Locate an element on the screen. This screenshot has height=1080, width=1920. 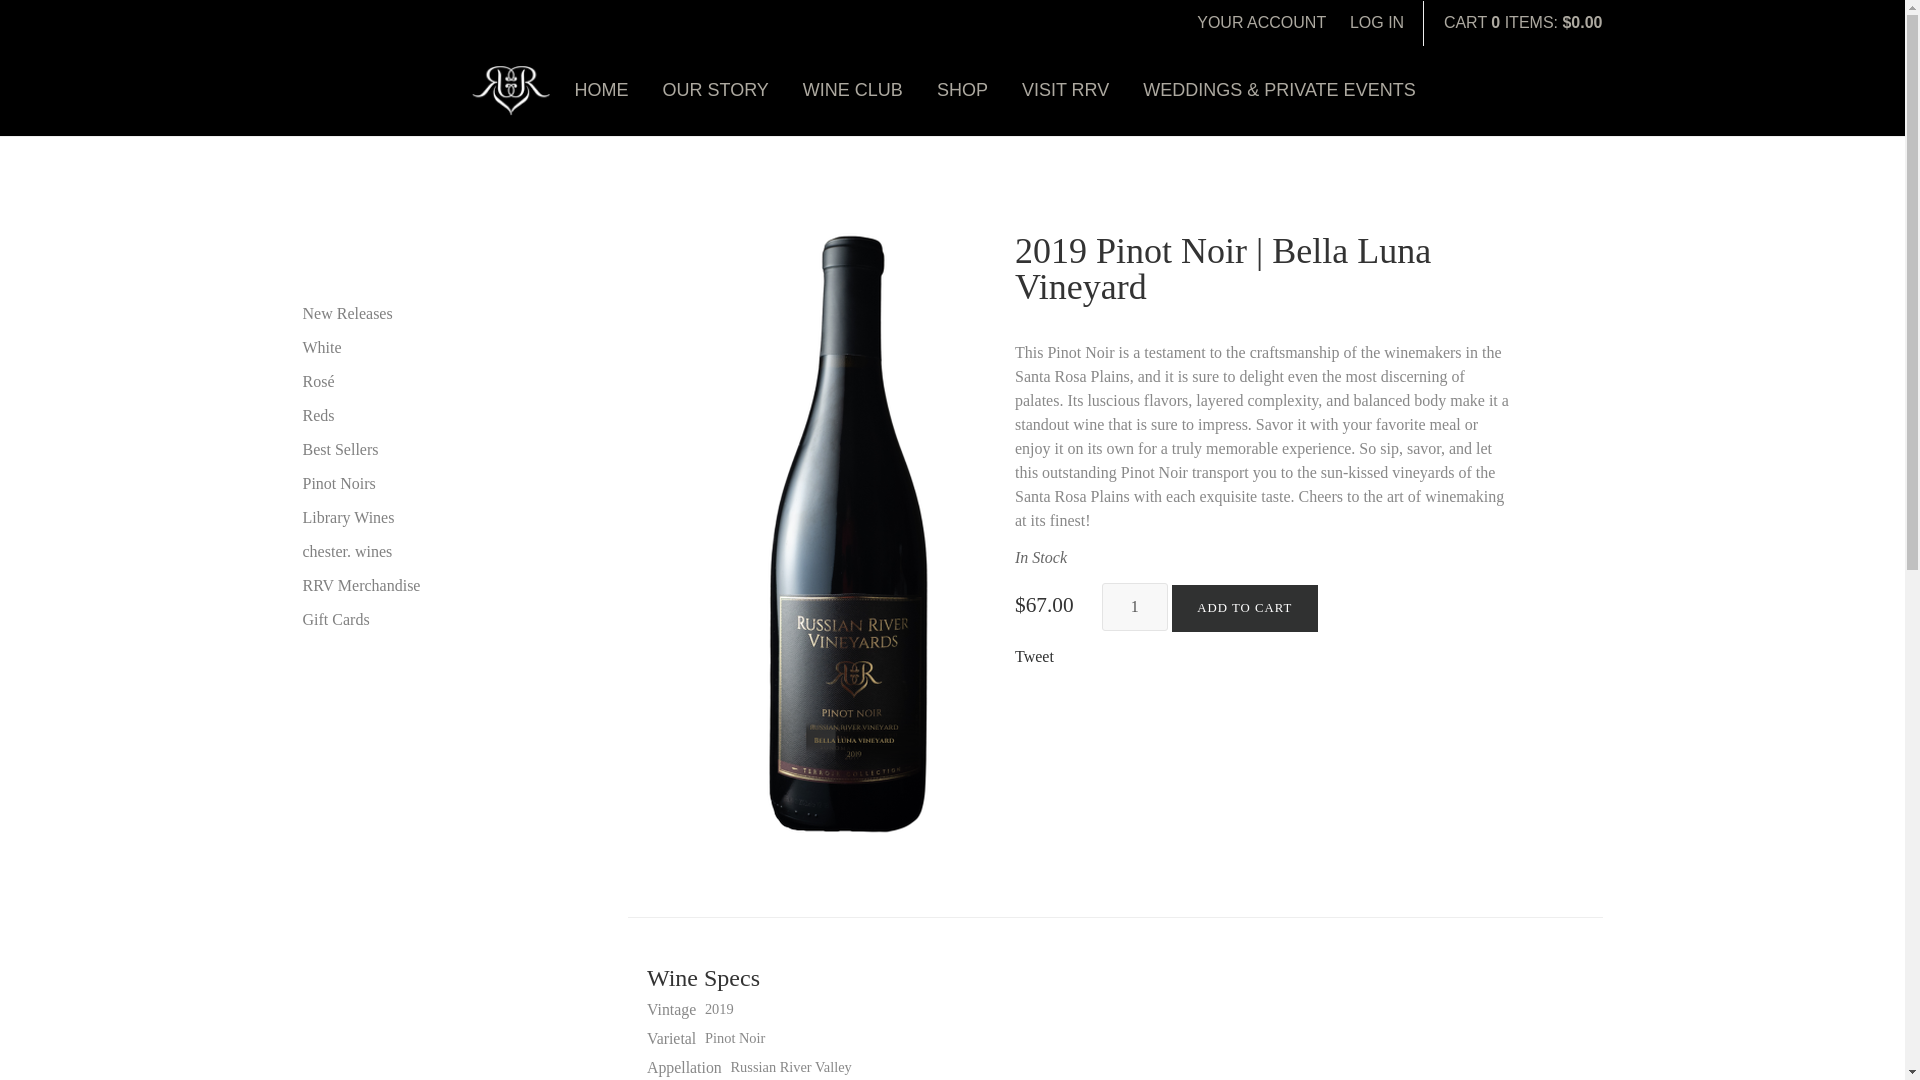
Russian River Vineyards is located at coordinates (510, 90).